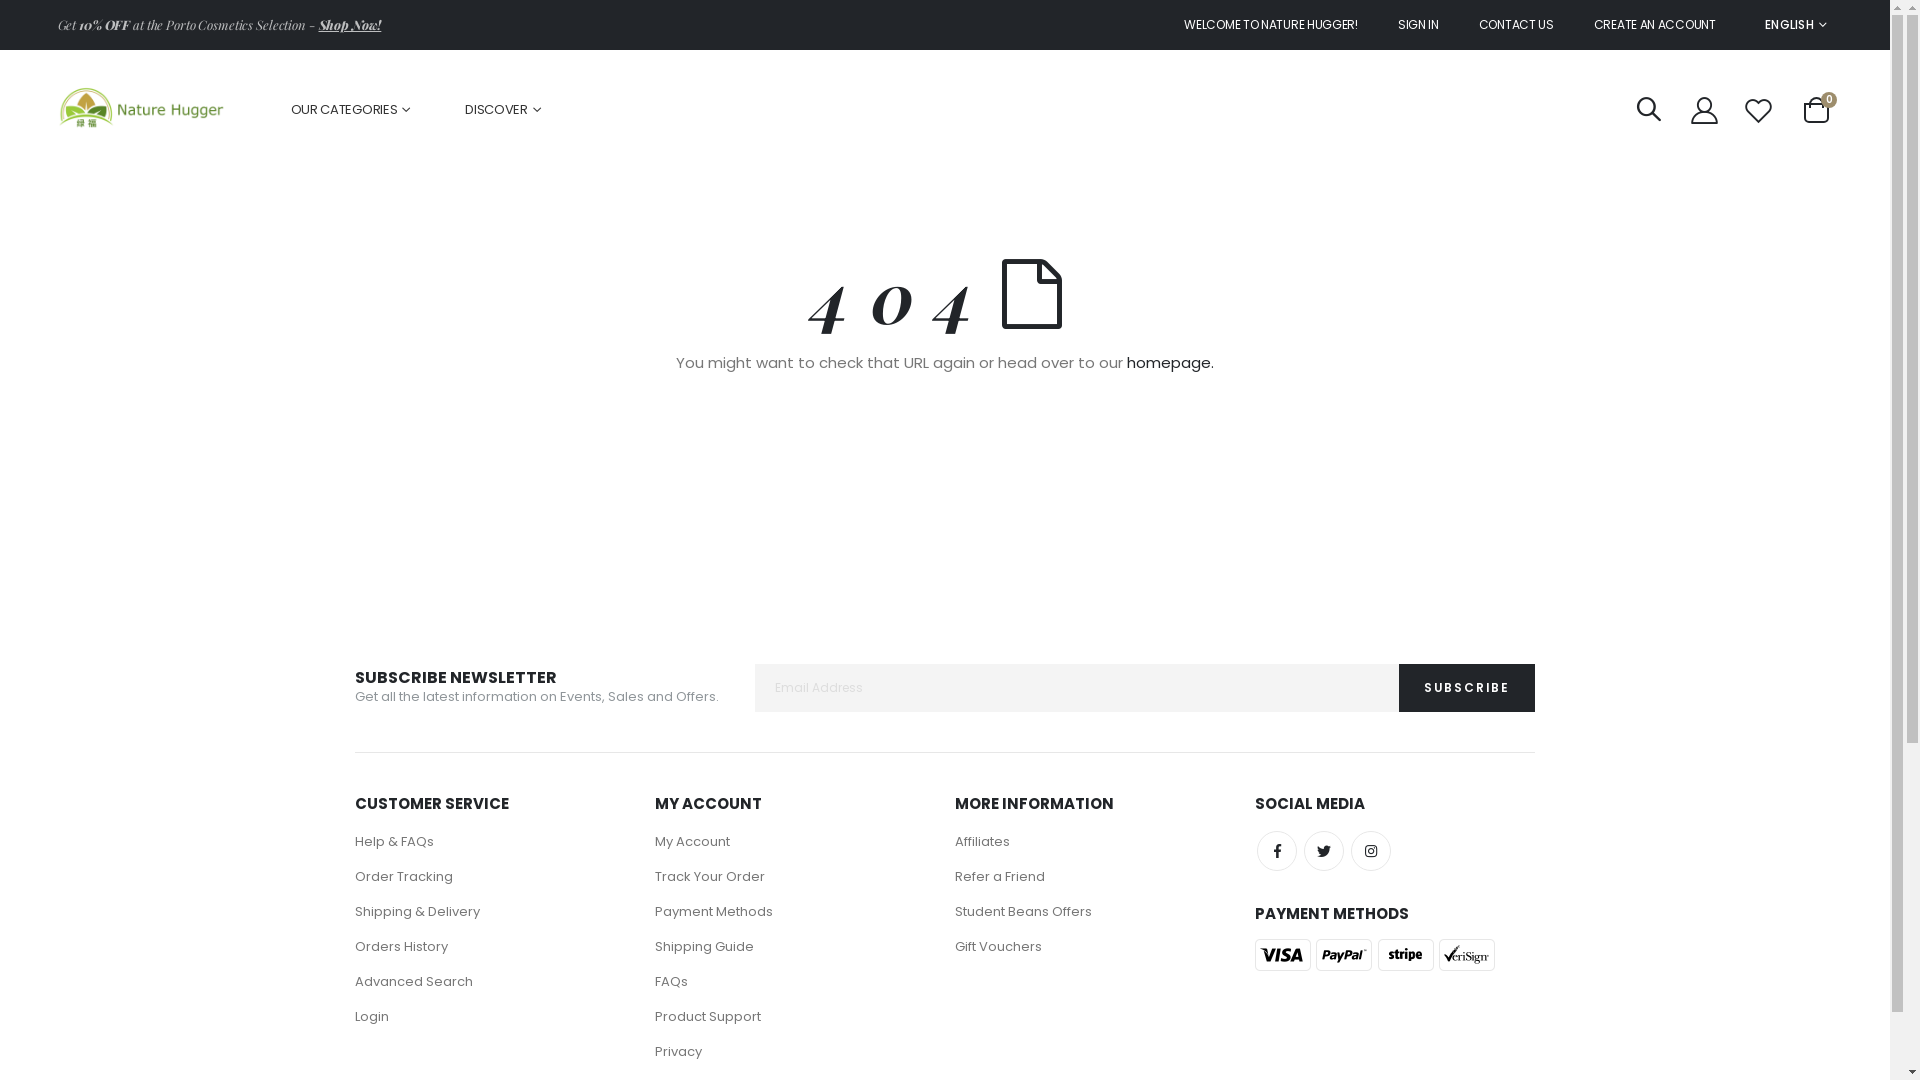 The image size is (1920, 1080). Describe the element at coordinates (418, 912) in the screenshot. I see `Shipping & Delivery` at that location.